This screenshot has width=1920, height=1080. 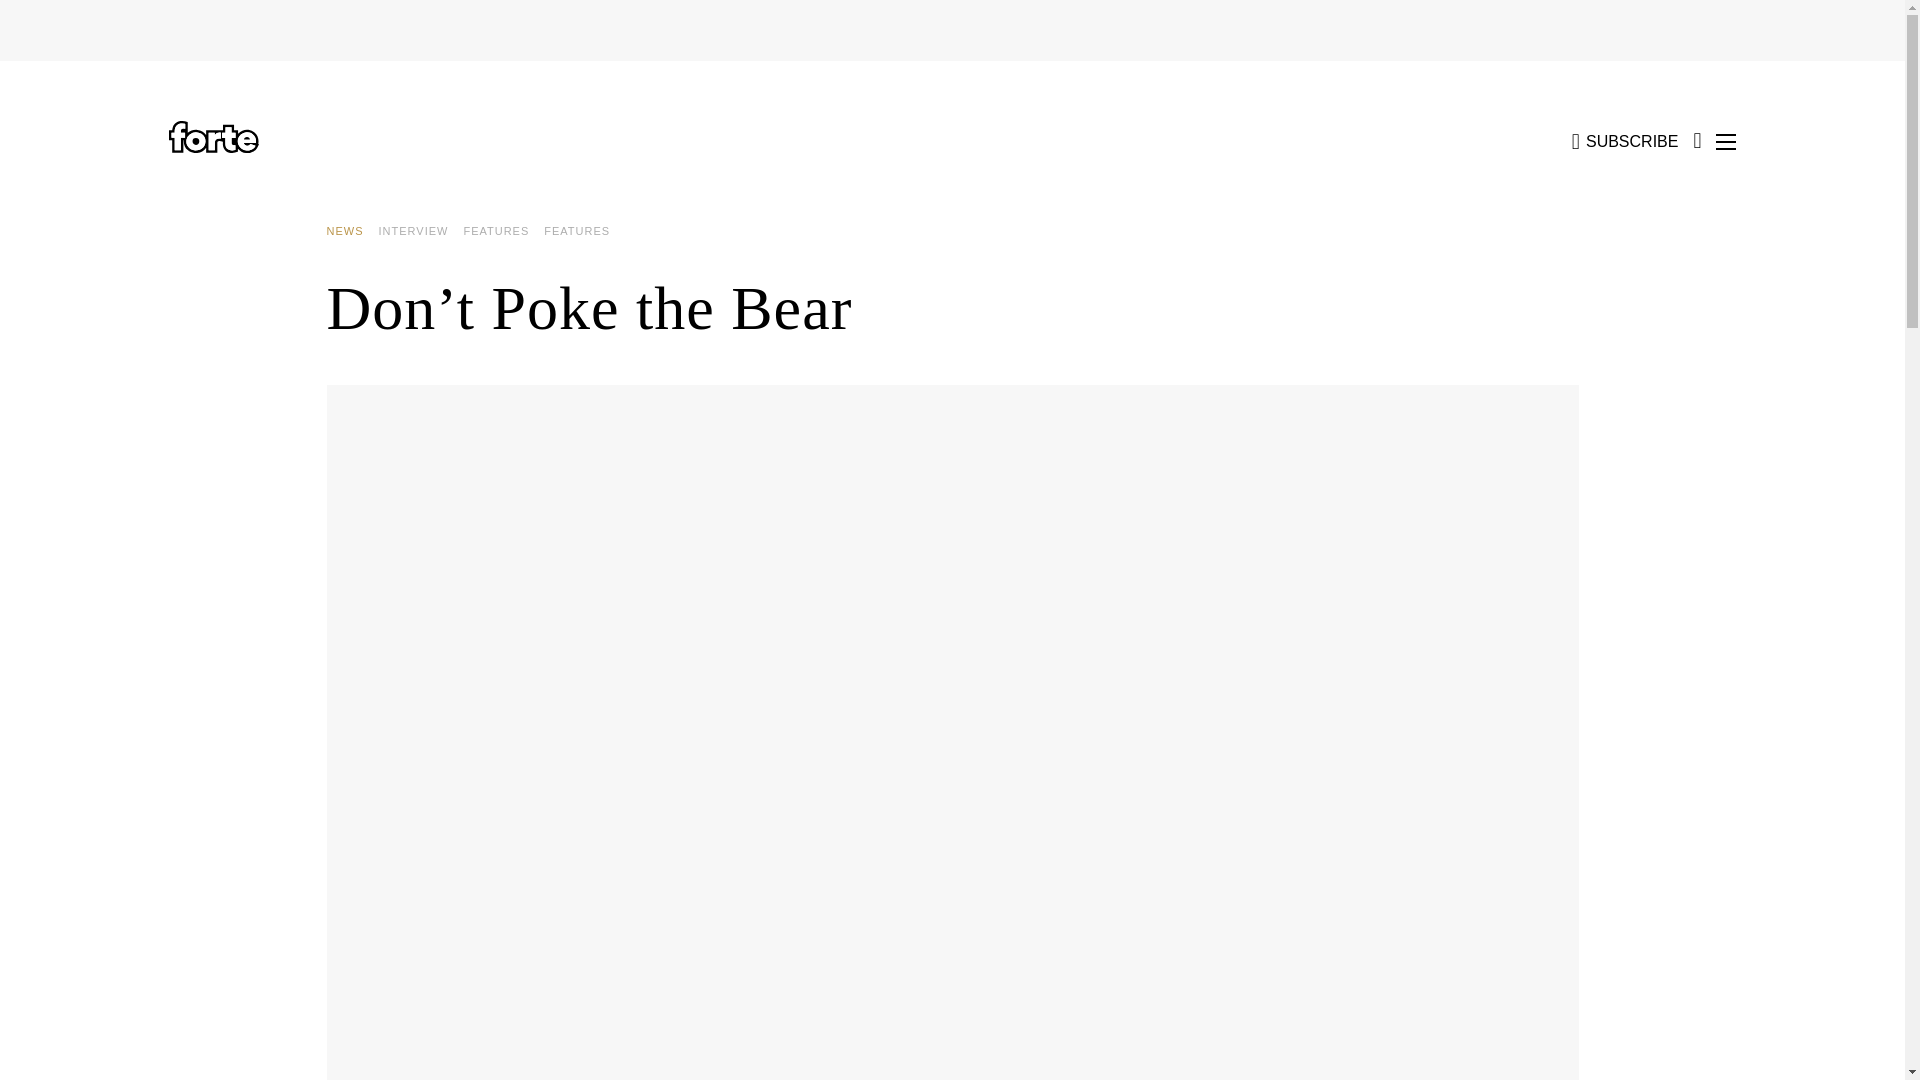 What do you see at coordinates (584, 231) in the screenshot?
I see `FEATURES` at bounding box center [584, 231].